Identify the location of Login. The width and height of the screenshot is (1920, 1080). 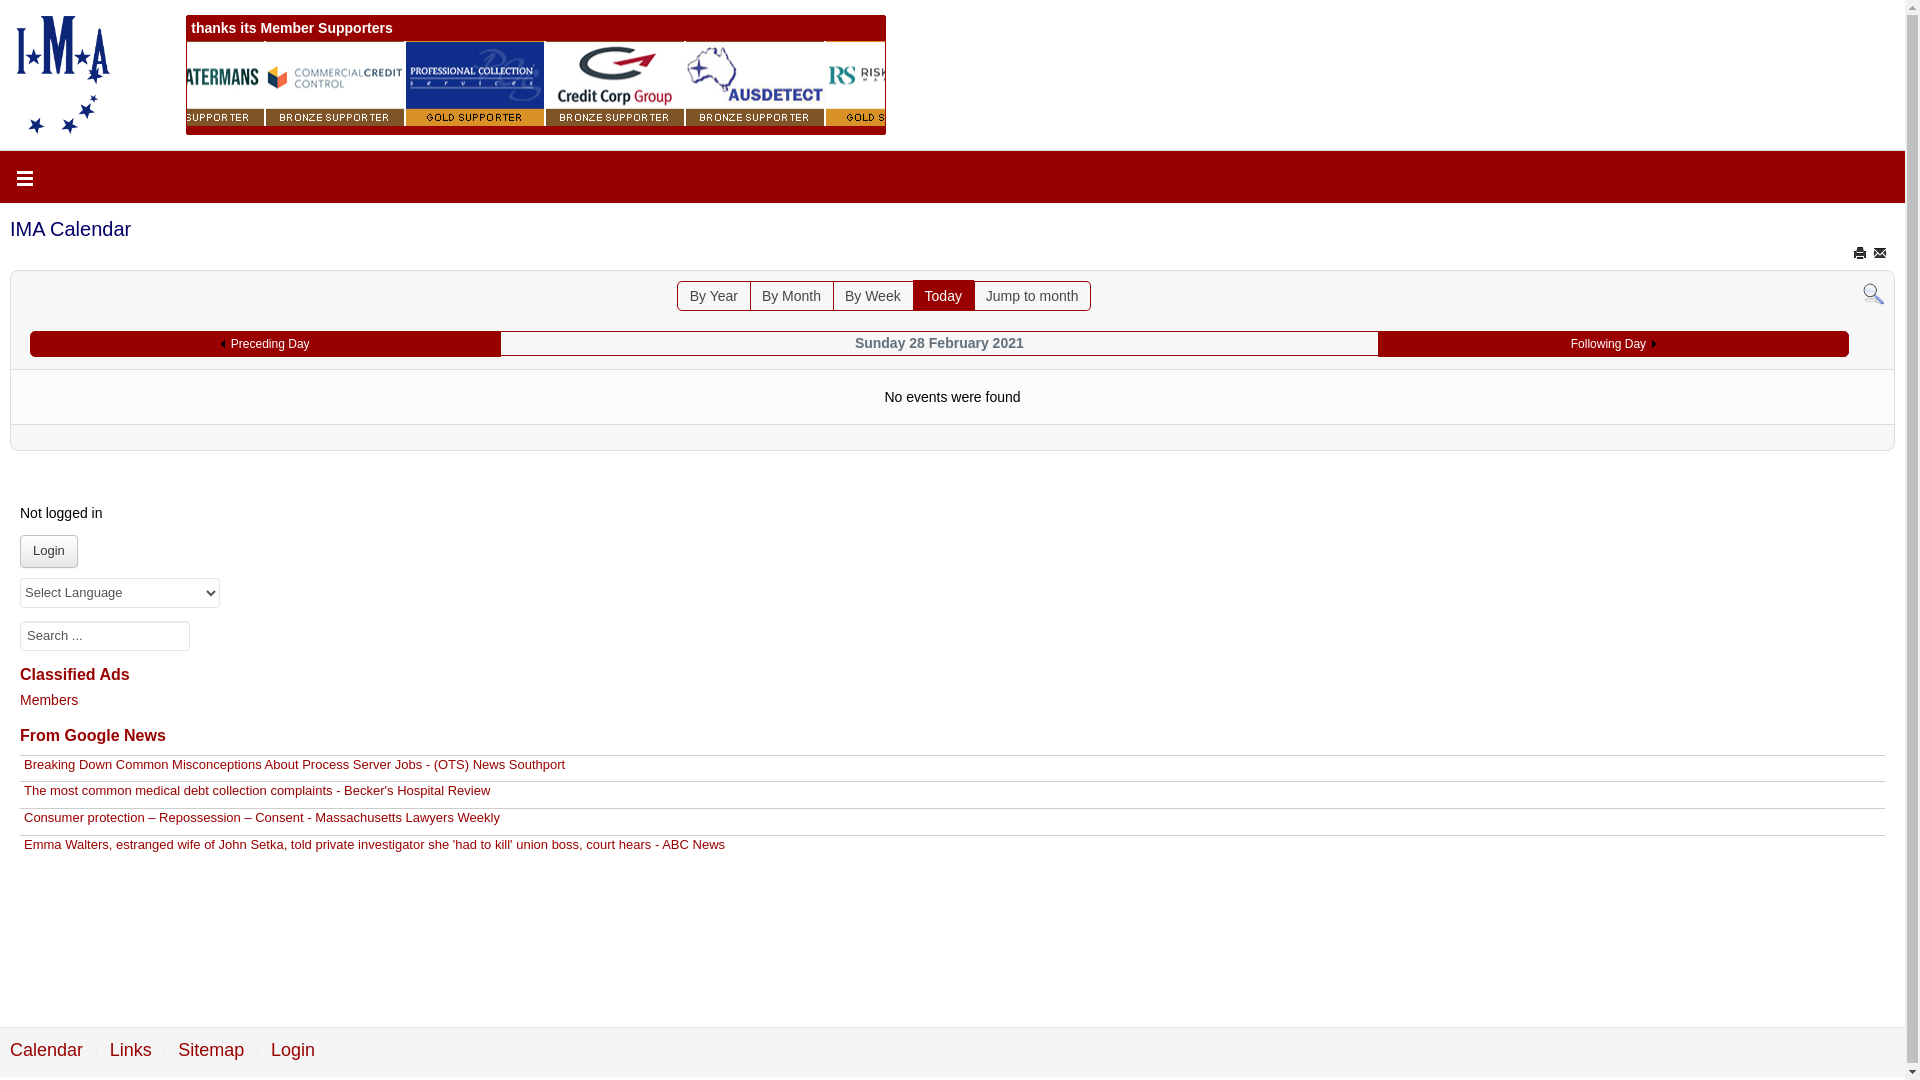
(293, 1050).